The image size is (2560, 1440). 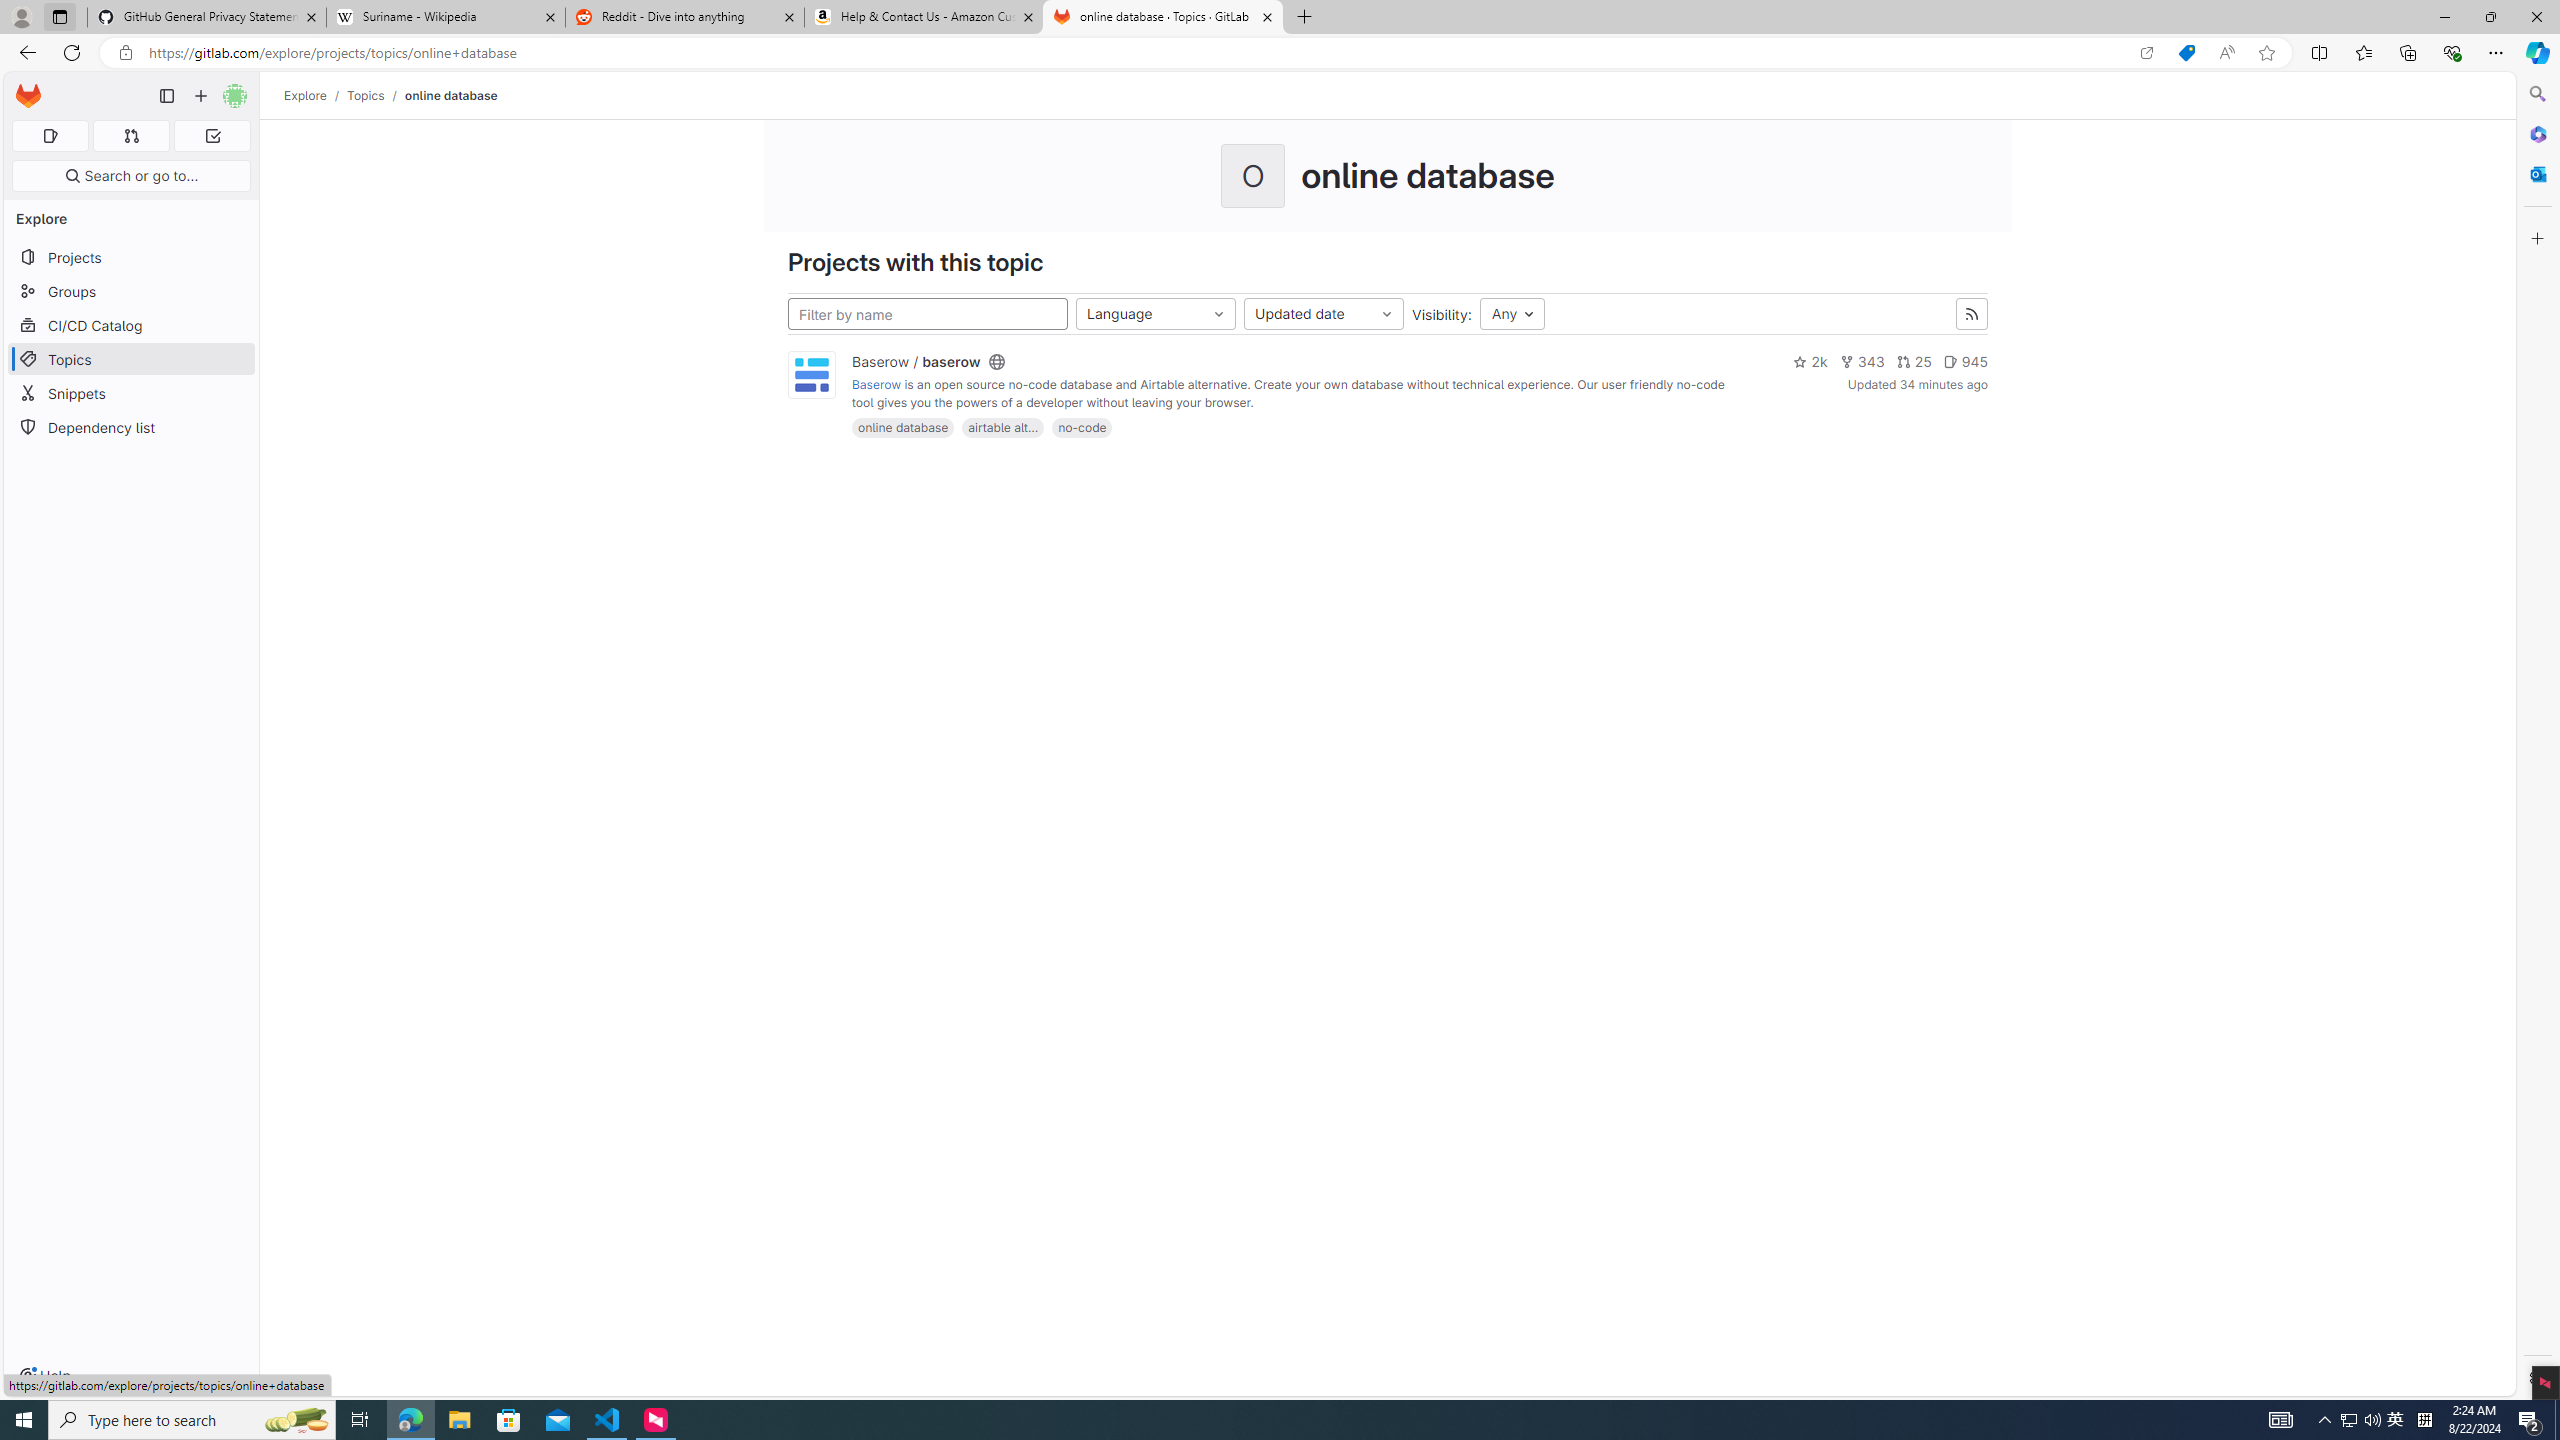 What do you see at coordinates (2536, 238) in the screenshot?
I see `Customize` at bounding box center [2536, 238].